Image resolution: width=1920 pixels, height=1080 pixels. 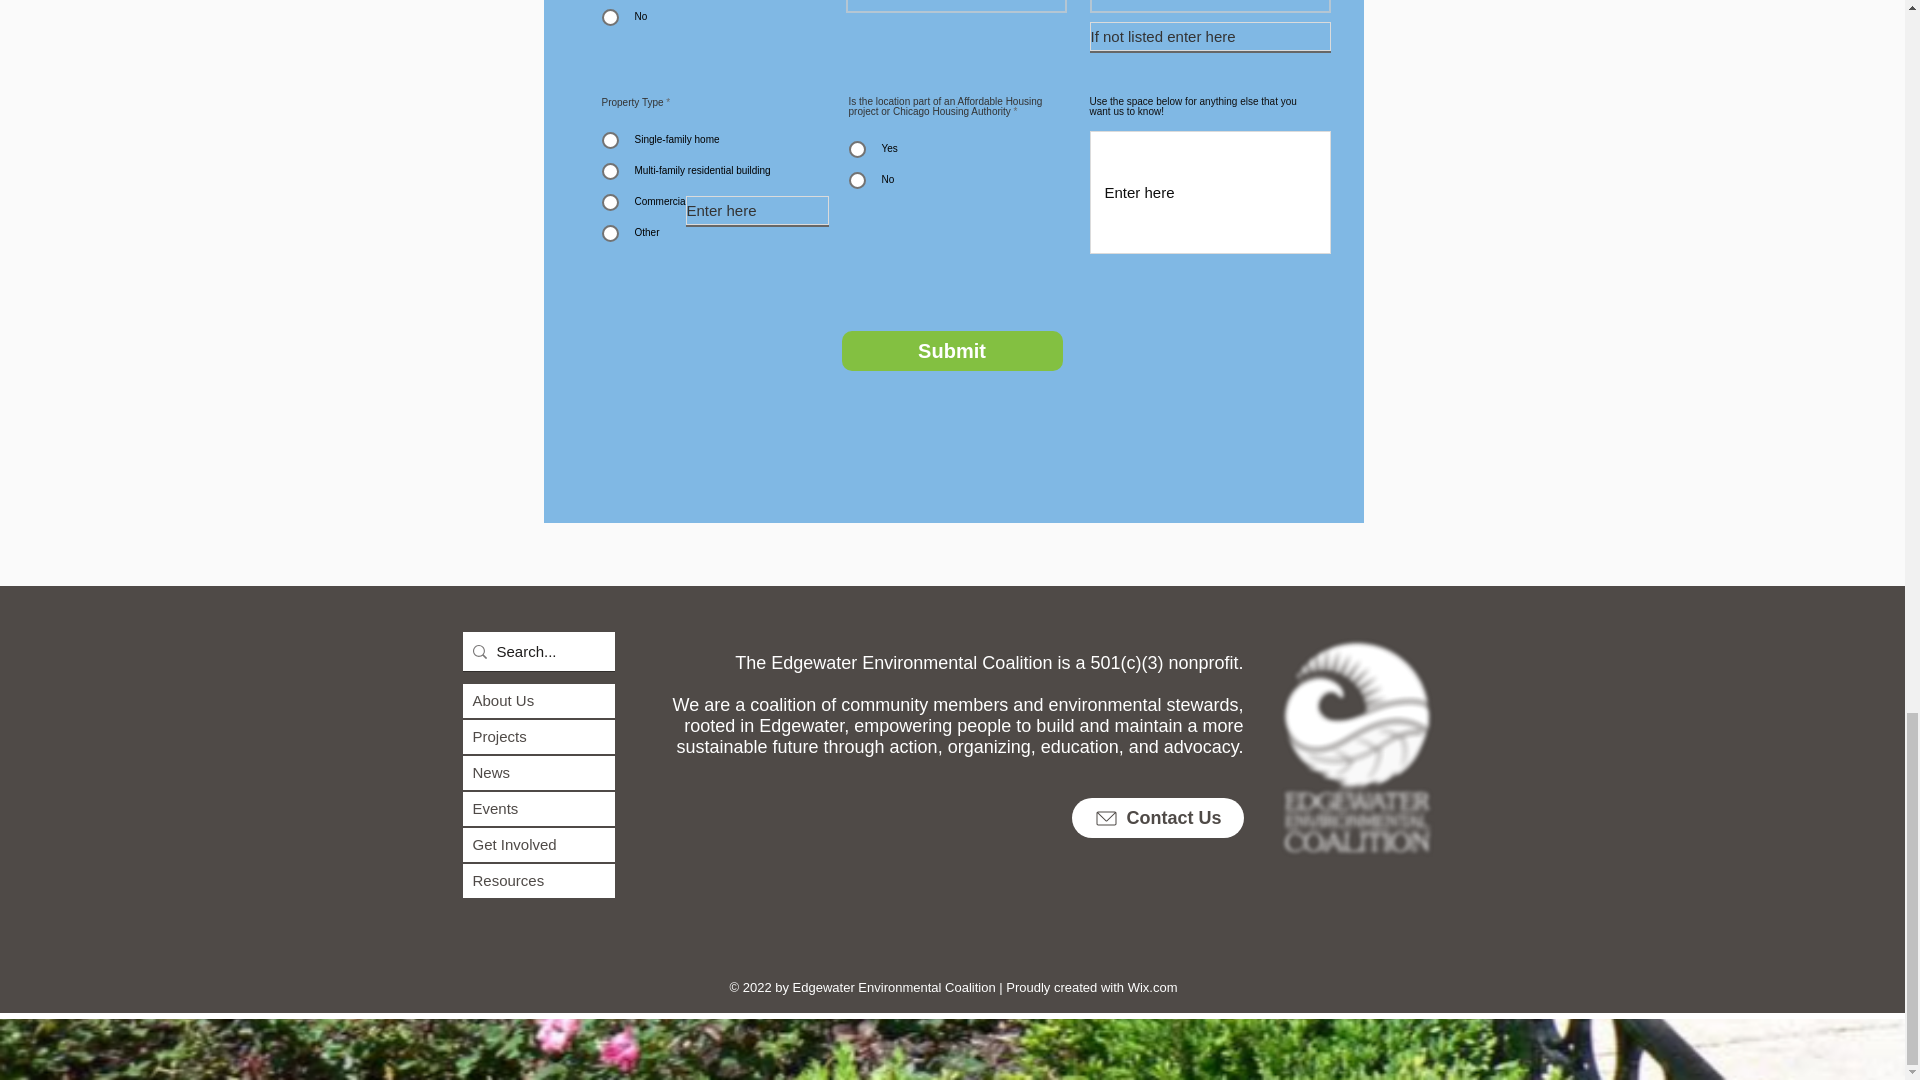 What do you see at coordinates (538, 844) in the screenshot?
I see `Get Involved` at bounding box center [538, 844].